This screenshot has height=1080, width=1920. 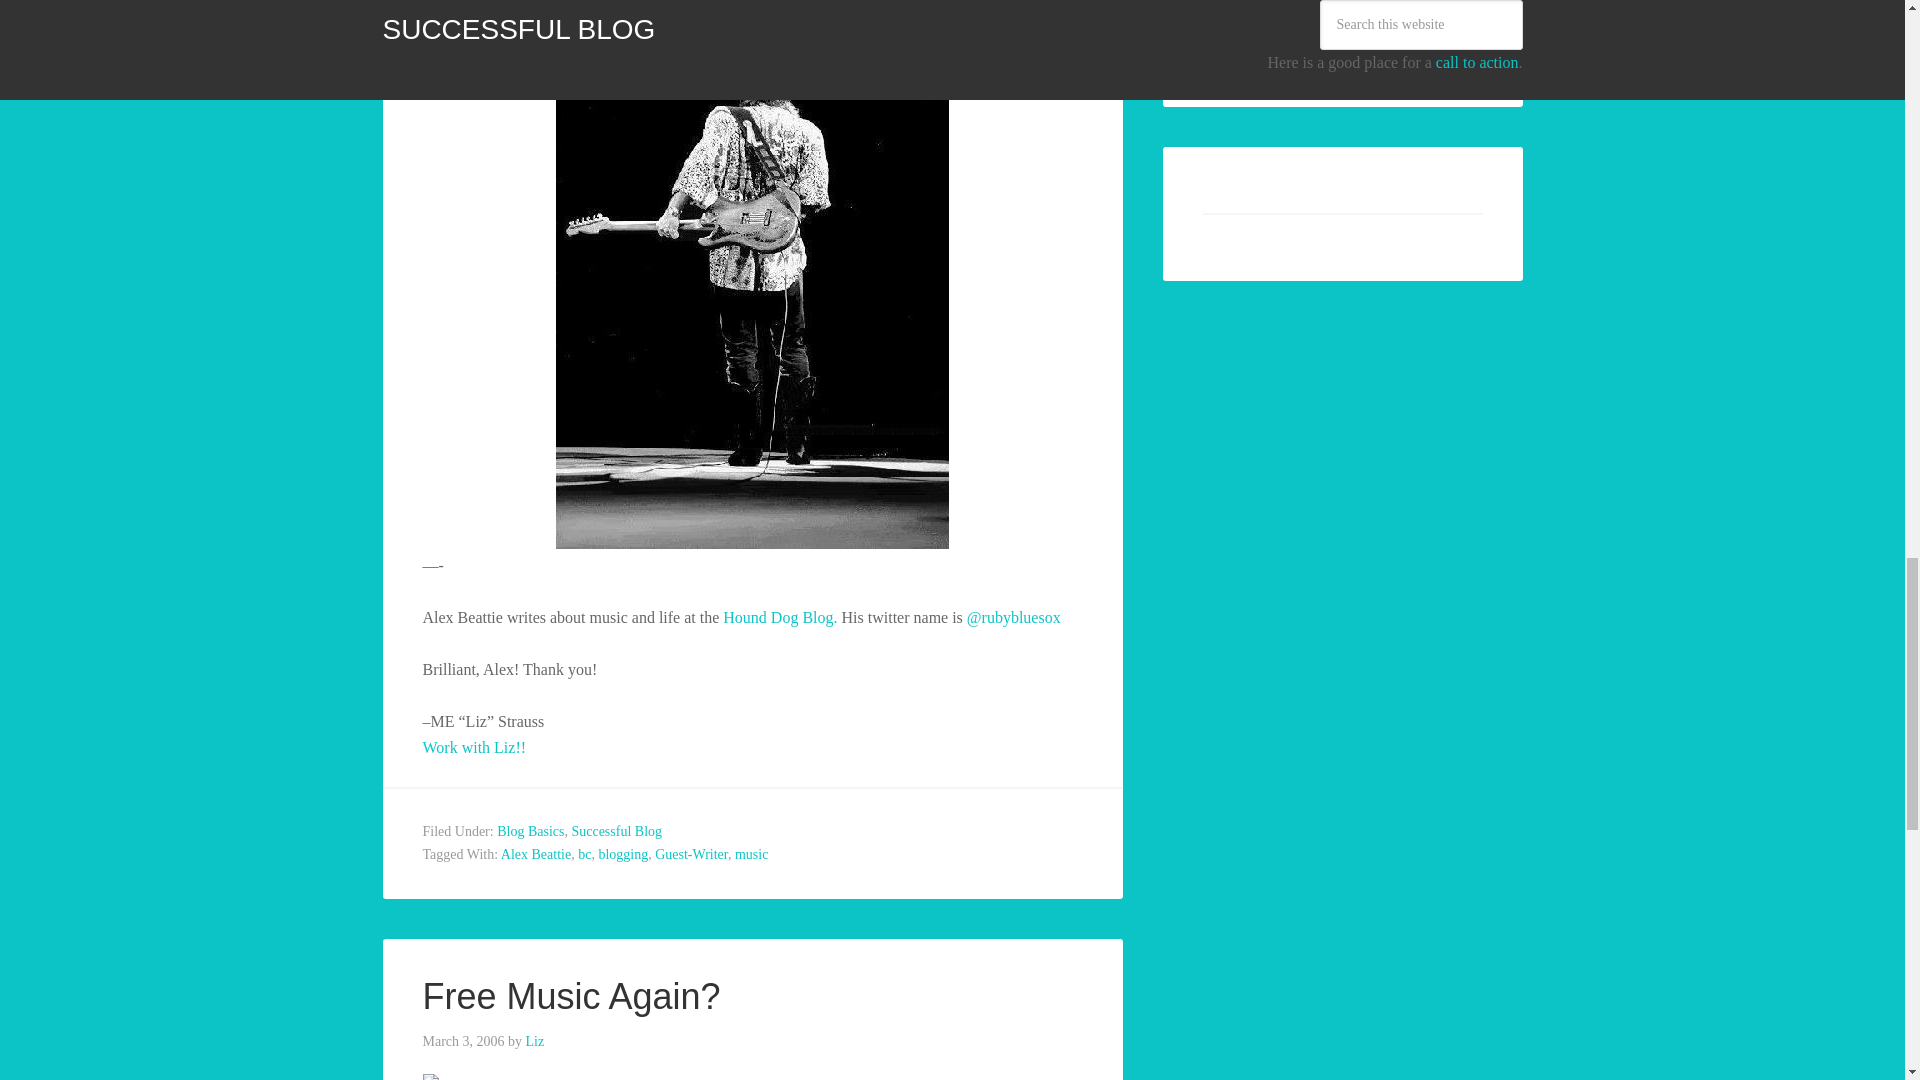 What do you see at coordinates (622, 854) in the screenshot?
I see `blogging` at bounding box center [622, 854].